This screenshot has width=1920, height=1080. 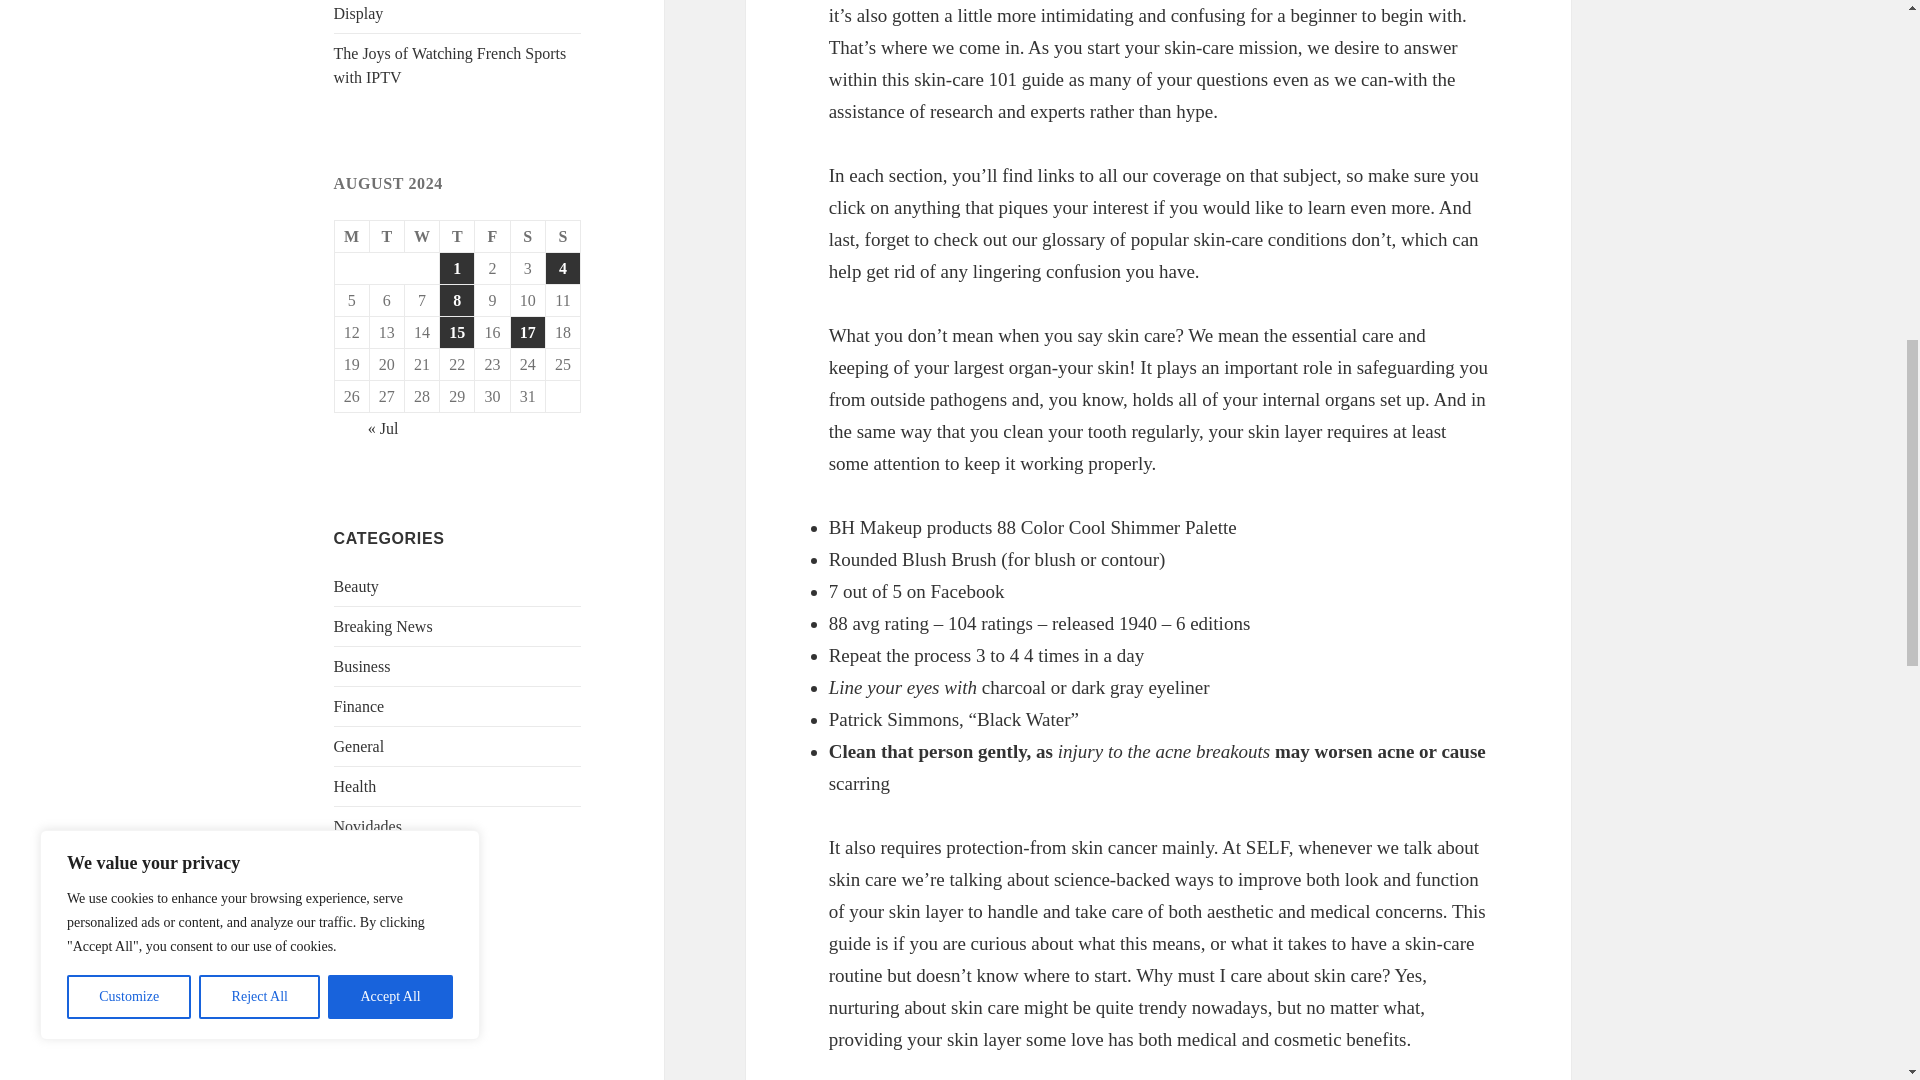 I want to click on 15, so click(x=456, y=332).